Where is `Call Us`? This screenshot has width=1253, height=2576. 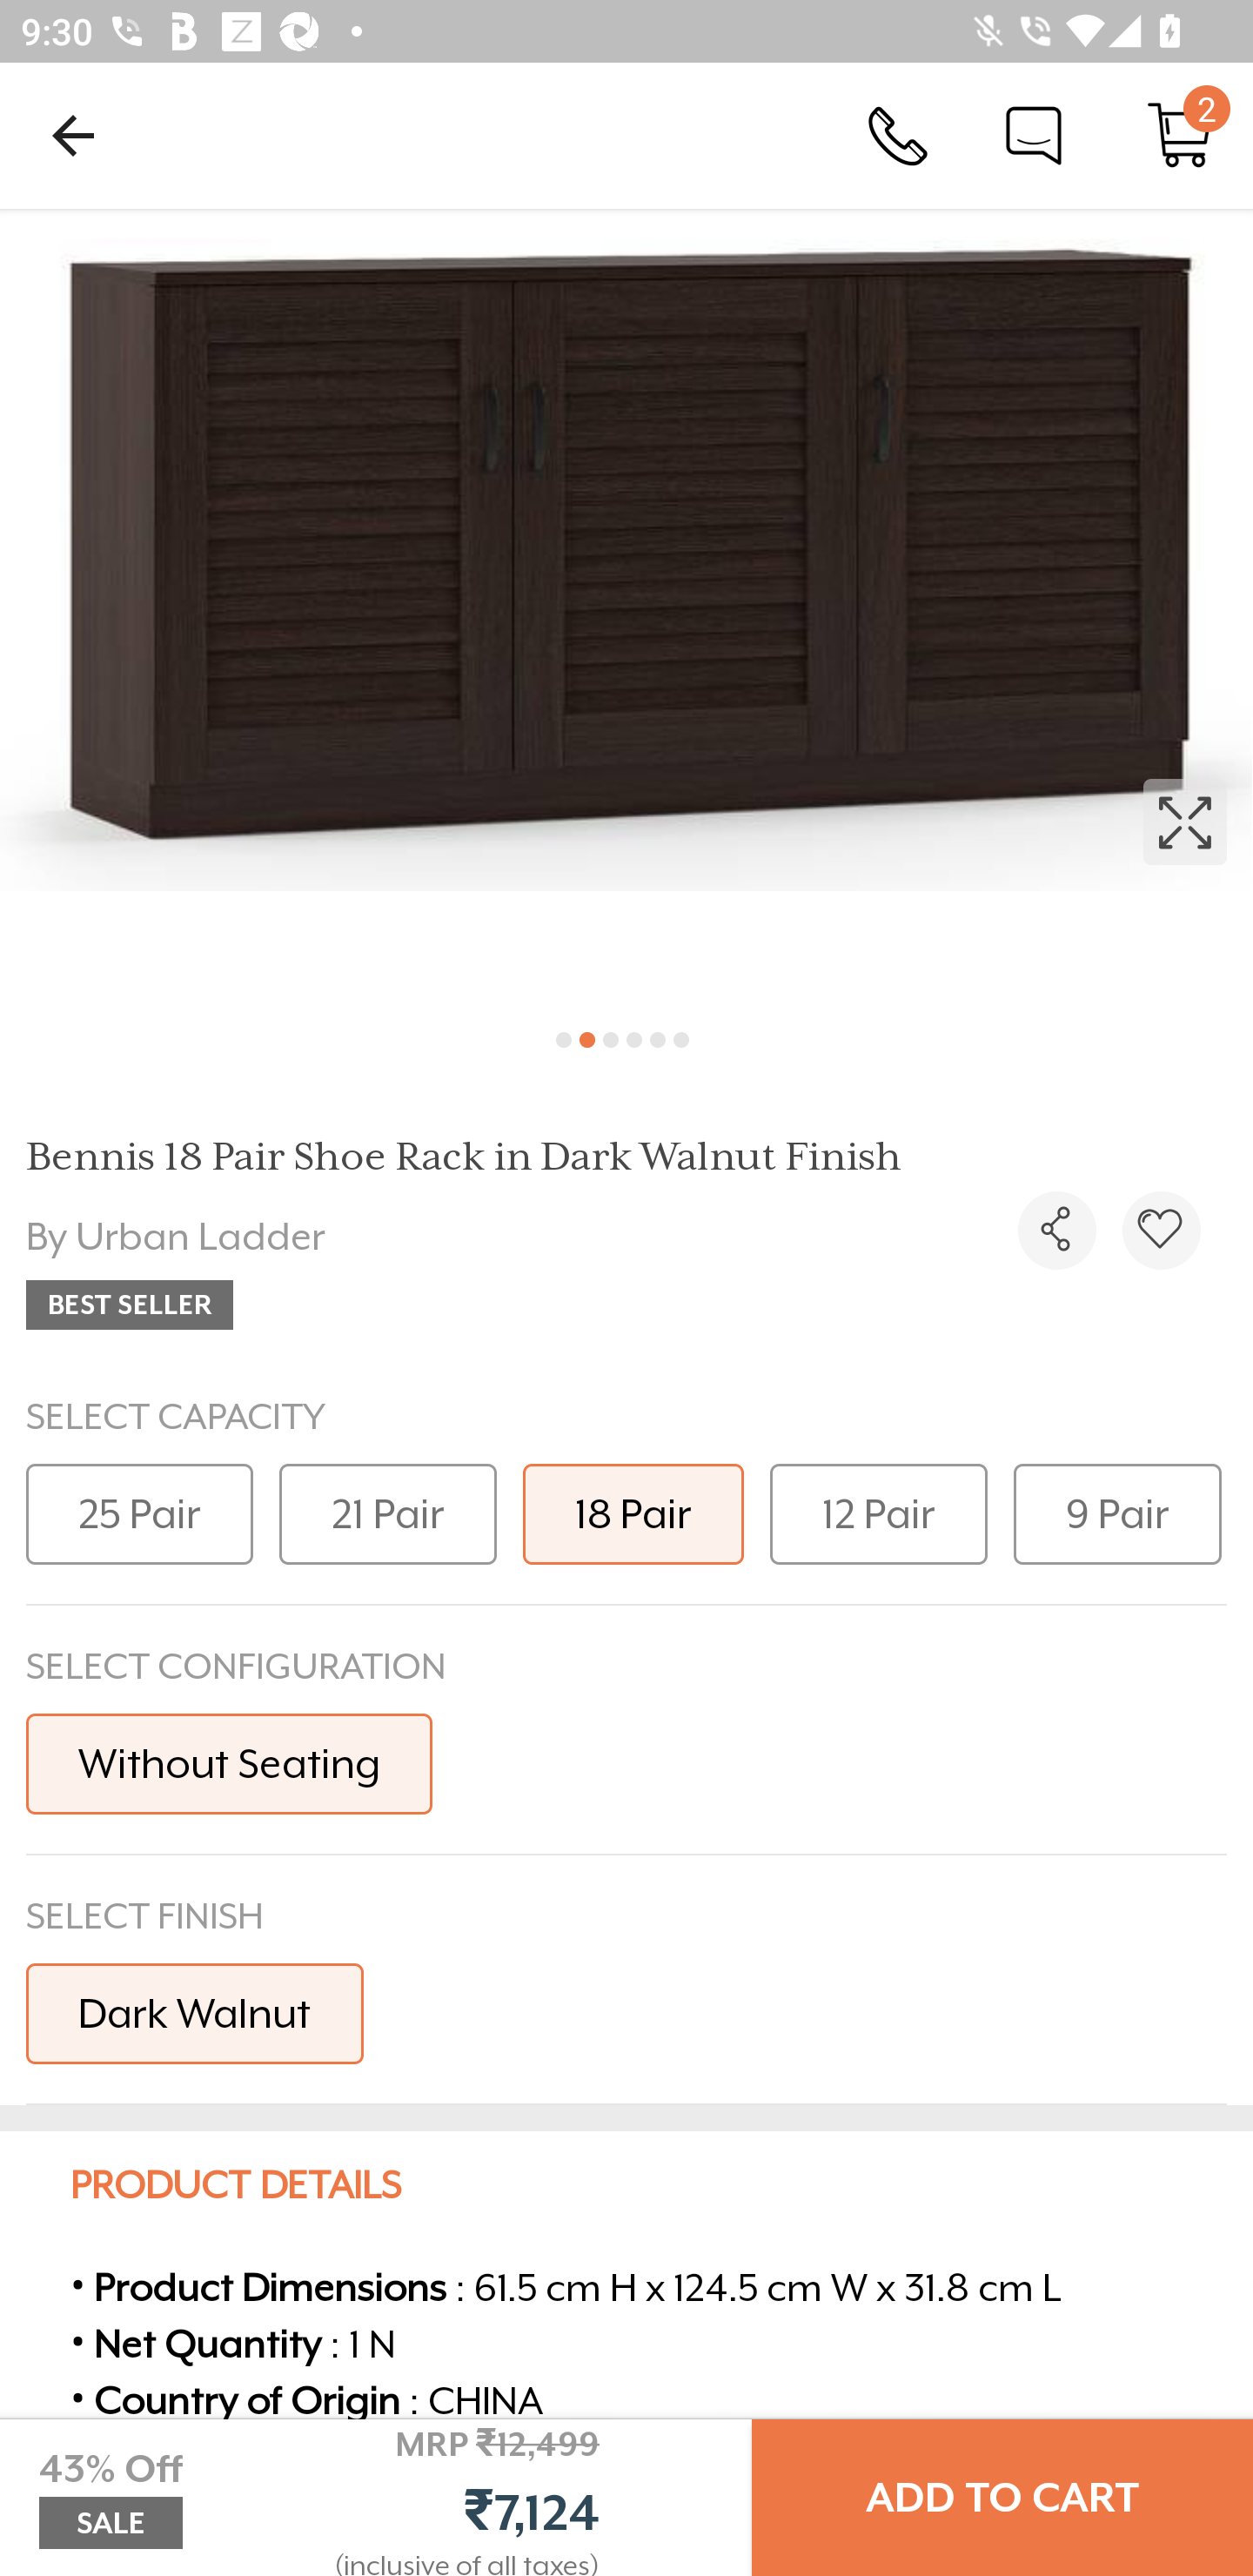 Call Us is located at coordinates (898, 134).